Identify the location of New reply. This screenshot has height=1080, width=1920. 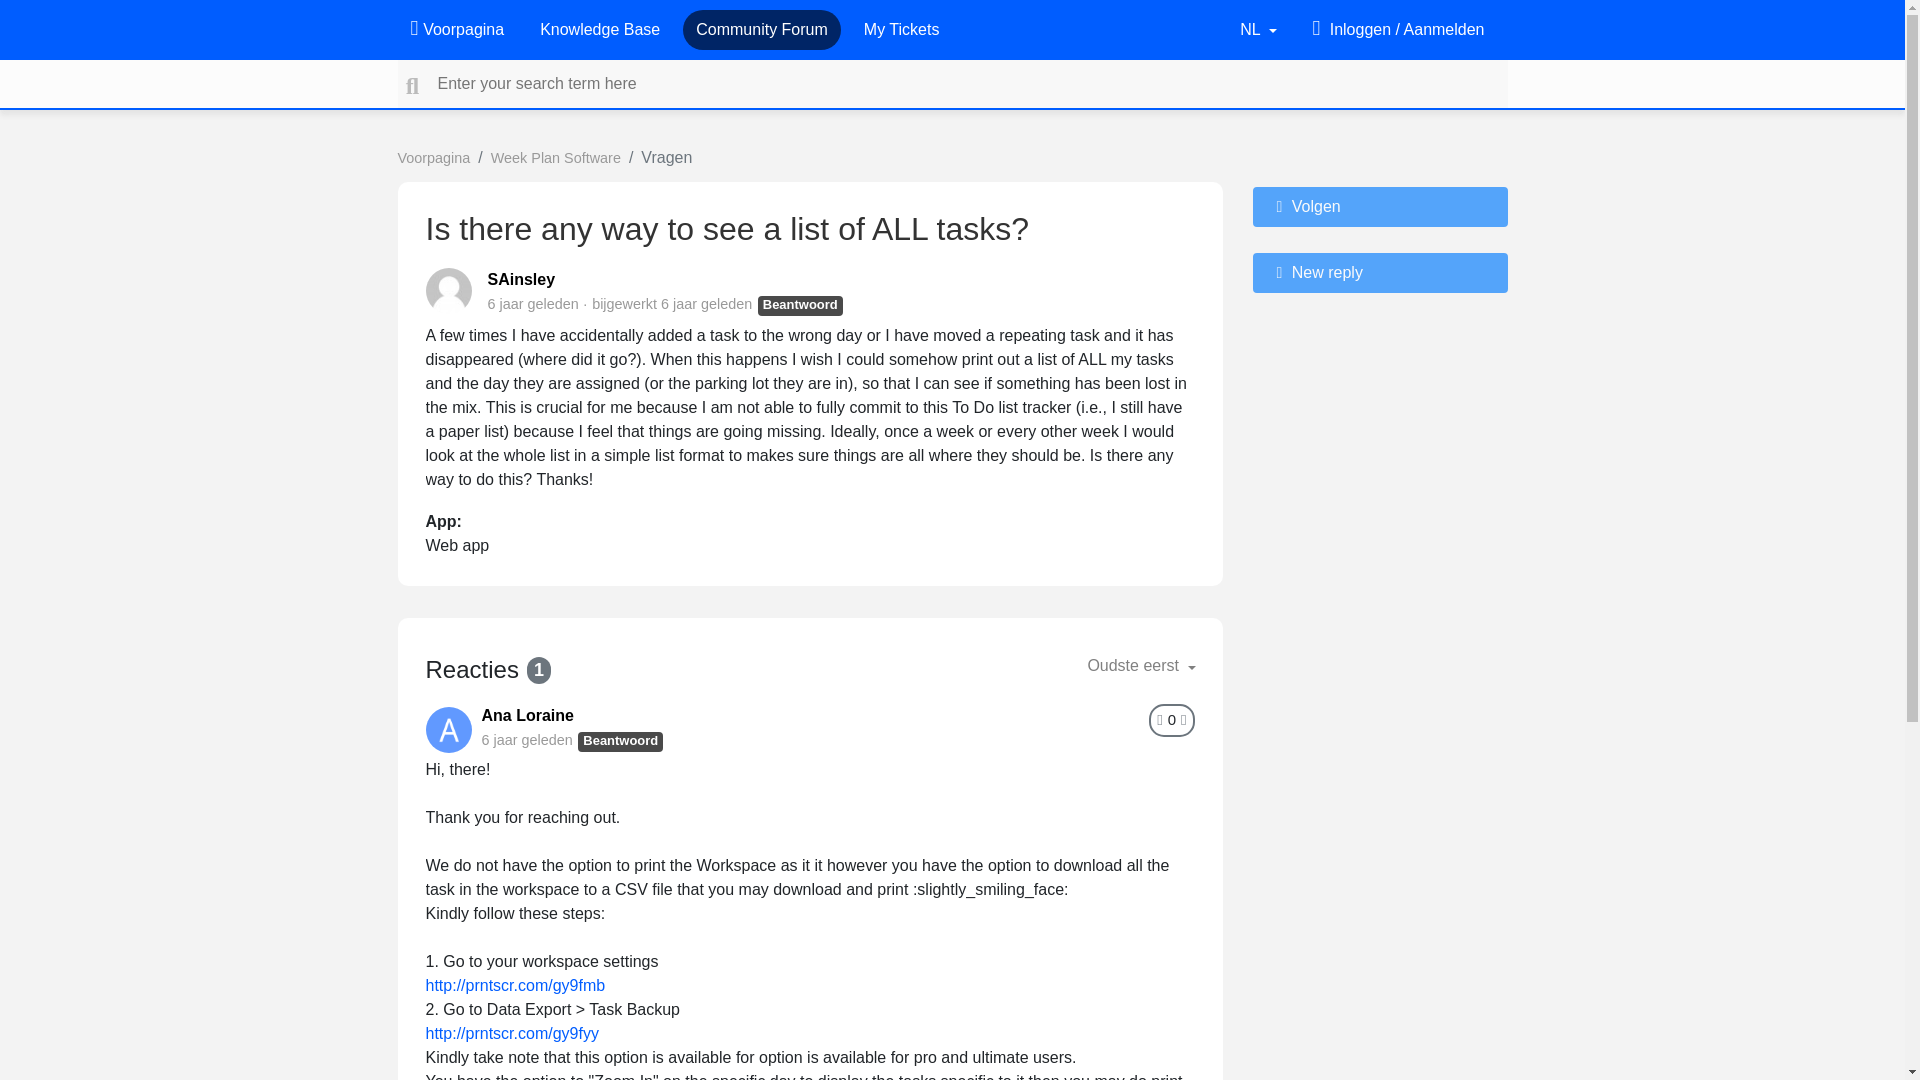
(1379, 272).